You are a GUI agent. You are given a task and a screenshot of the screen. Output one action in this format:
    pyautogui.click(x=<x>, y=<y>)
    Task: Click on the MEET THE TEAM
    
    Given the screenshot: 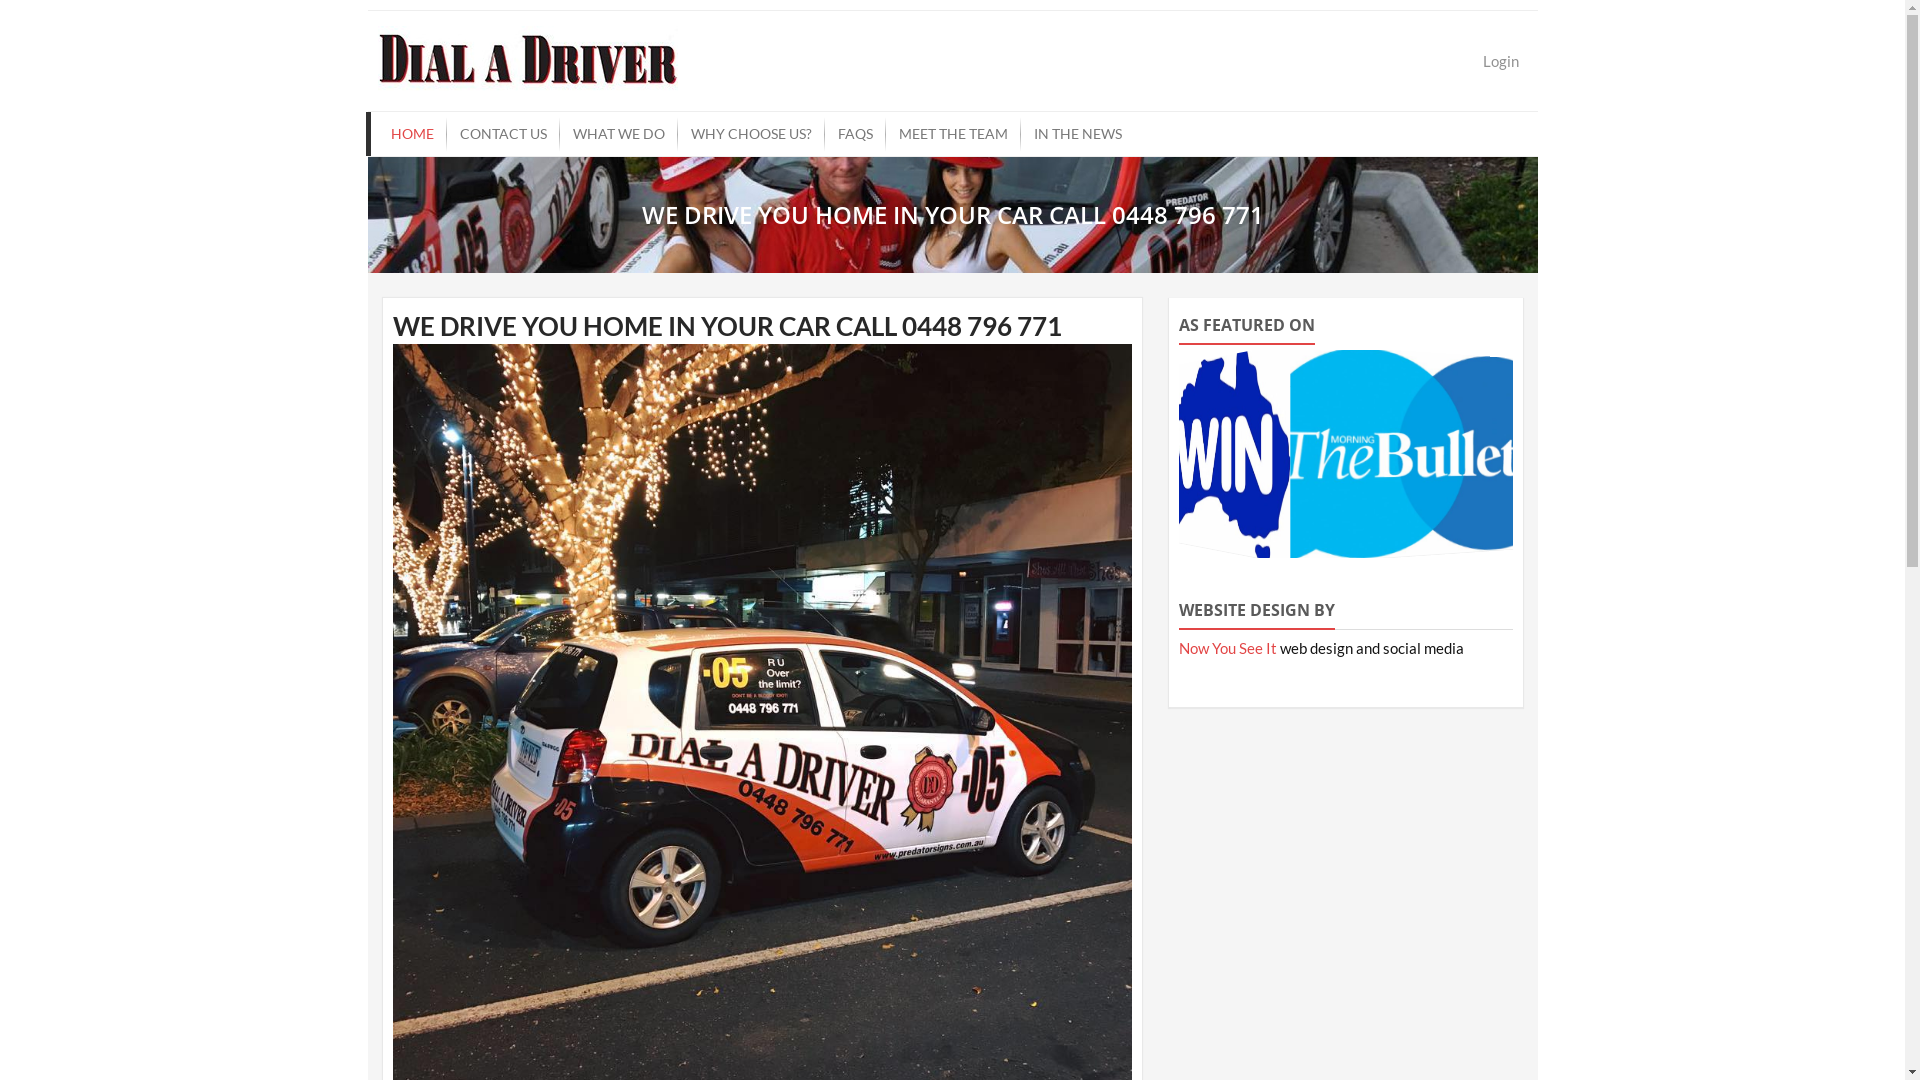 What is the action you would take?
    pyautogui.click(x=954, y=134)
    